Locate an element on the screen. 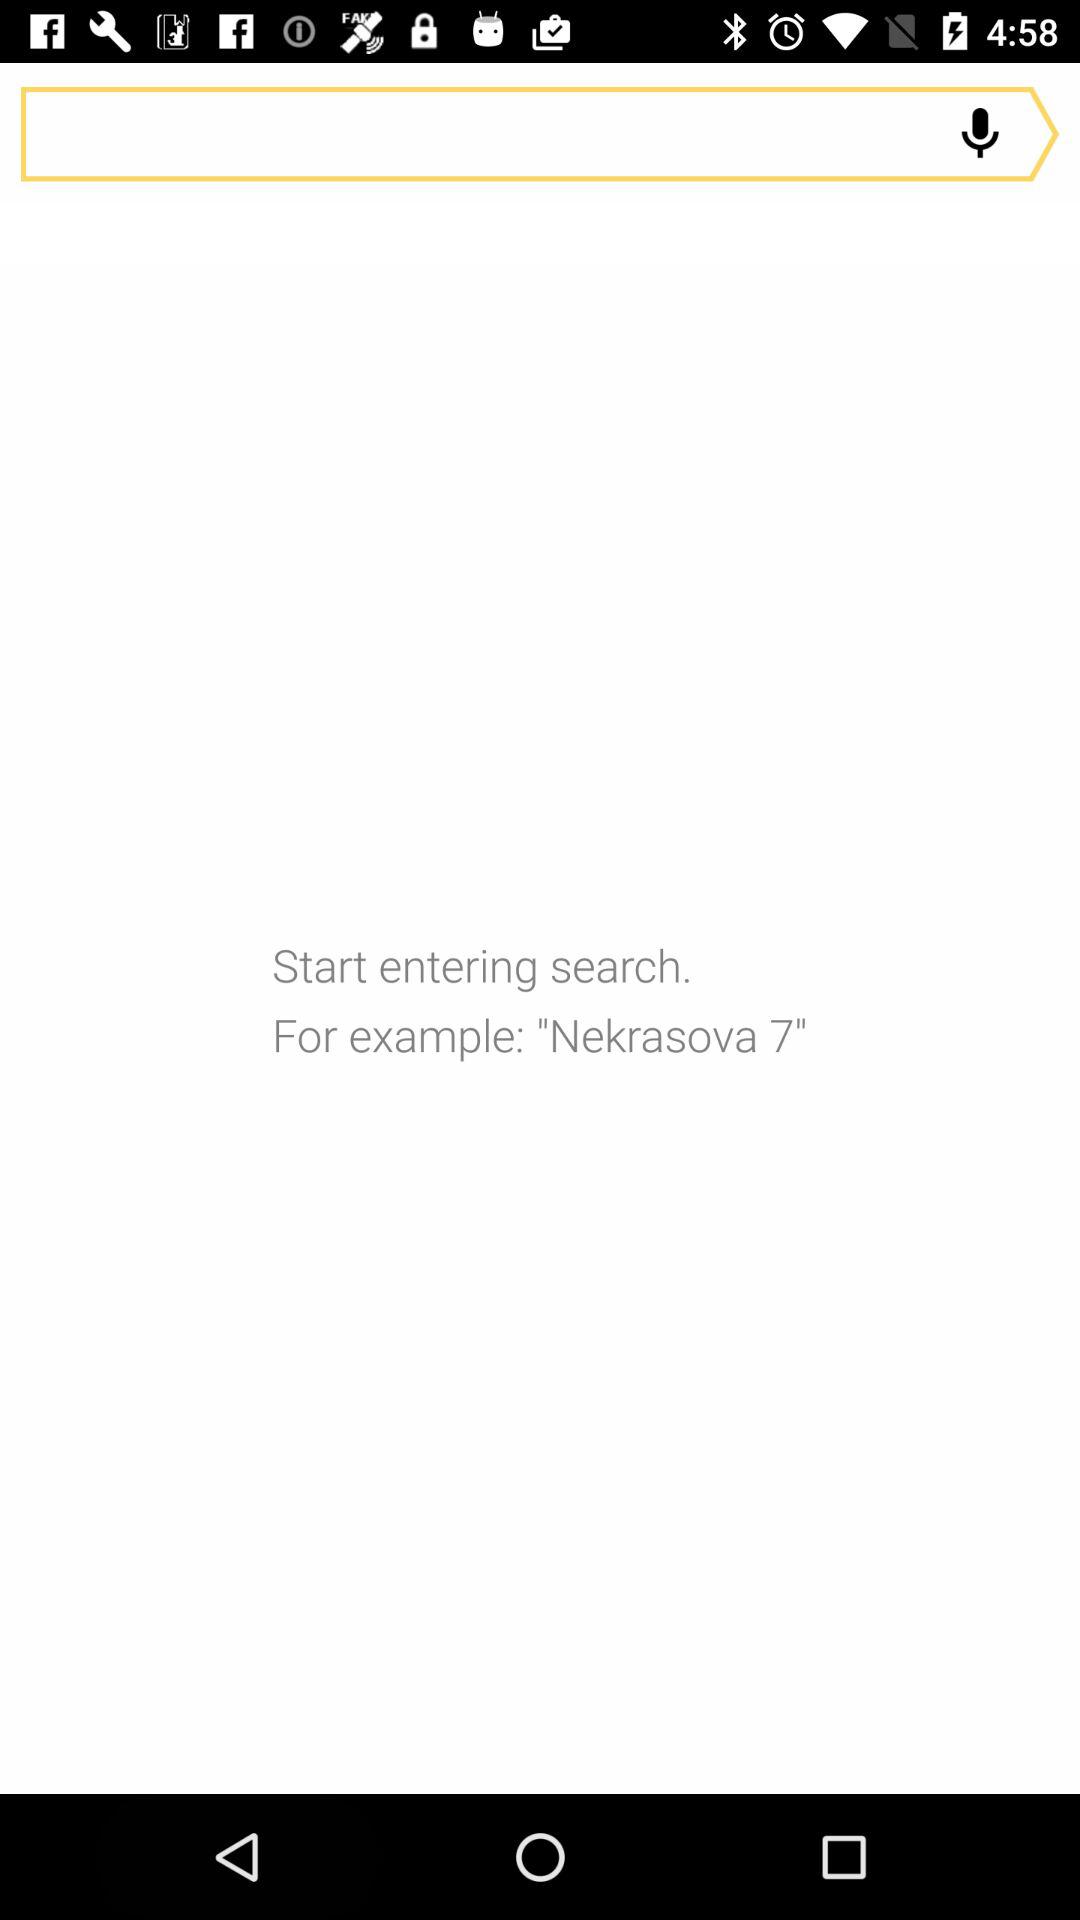 This screenshot has width=1080, height=1920. launch the icon at the top right corner is located at coordinates (980, 134).